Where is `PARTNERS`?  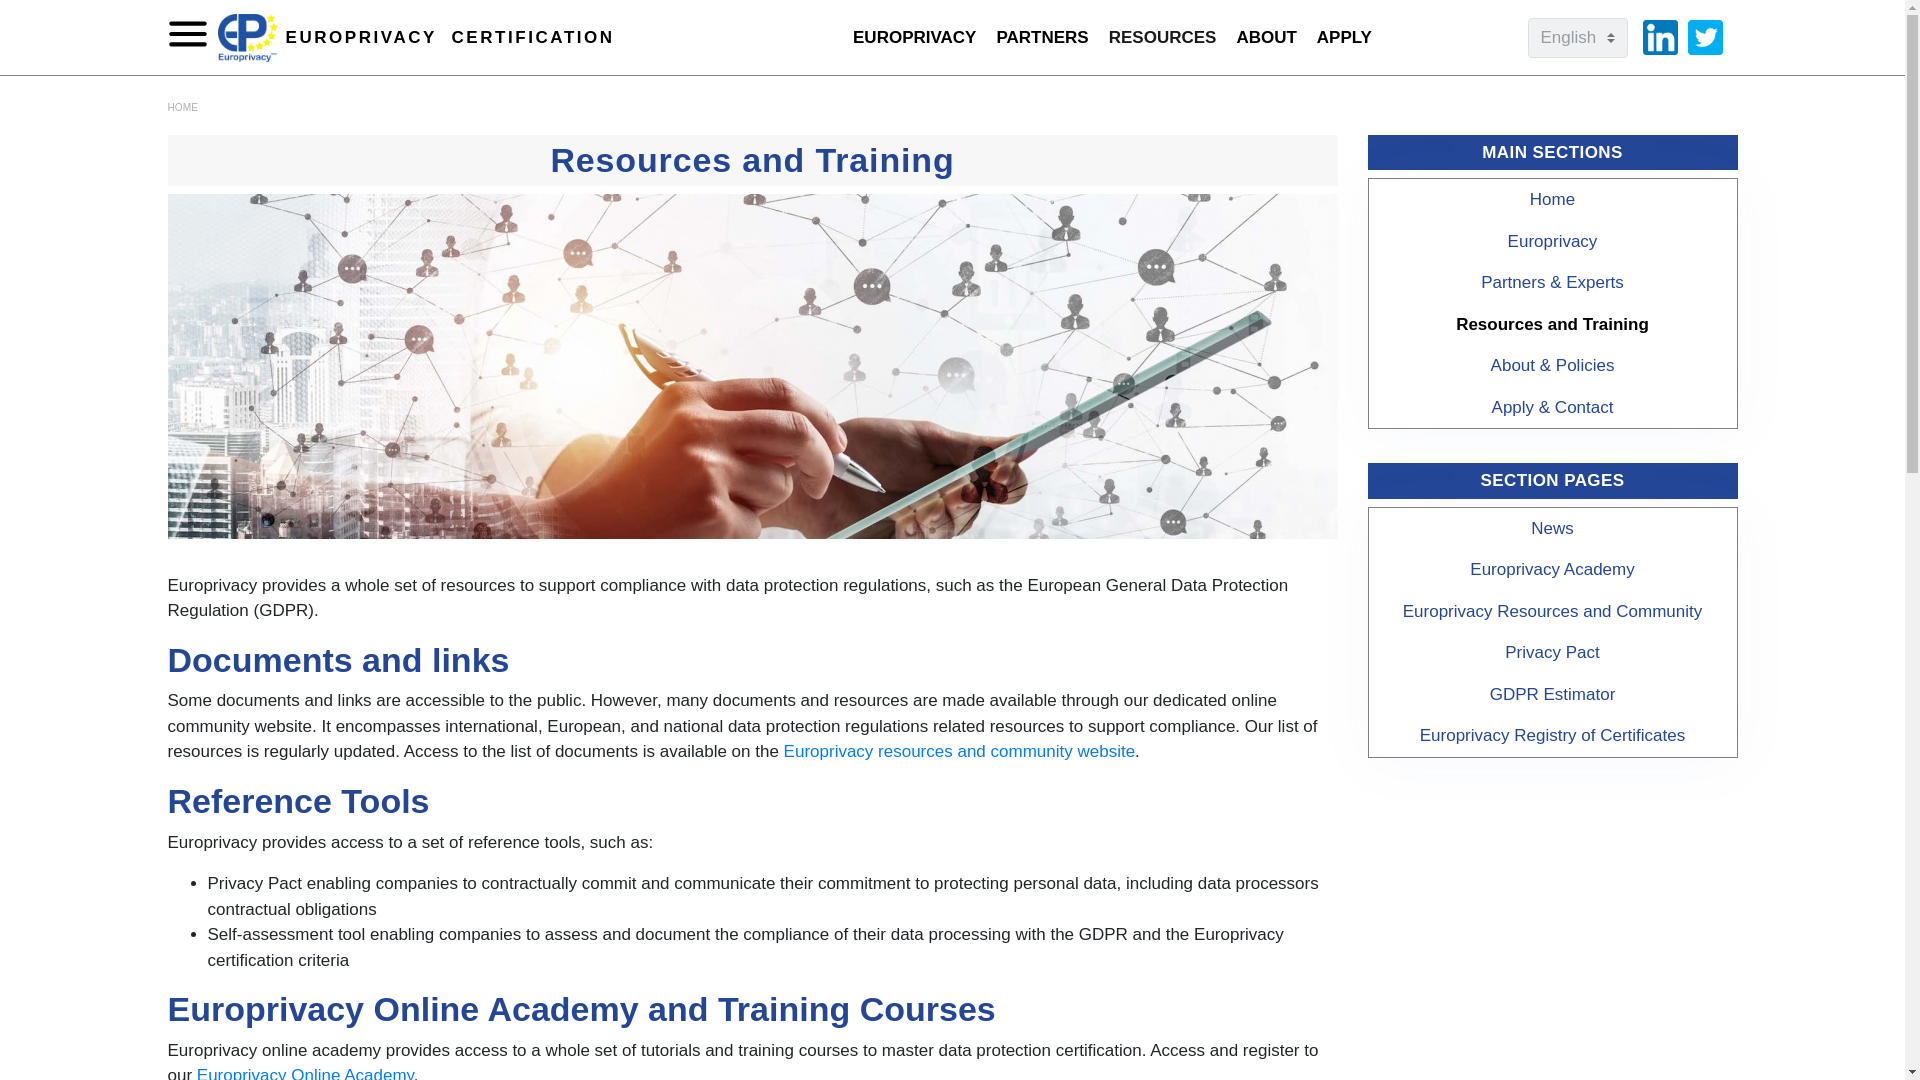 PARTNERS is located at coordinates (1042, 38).